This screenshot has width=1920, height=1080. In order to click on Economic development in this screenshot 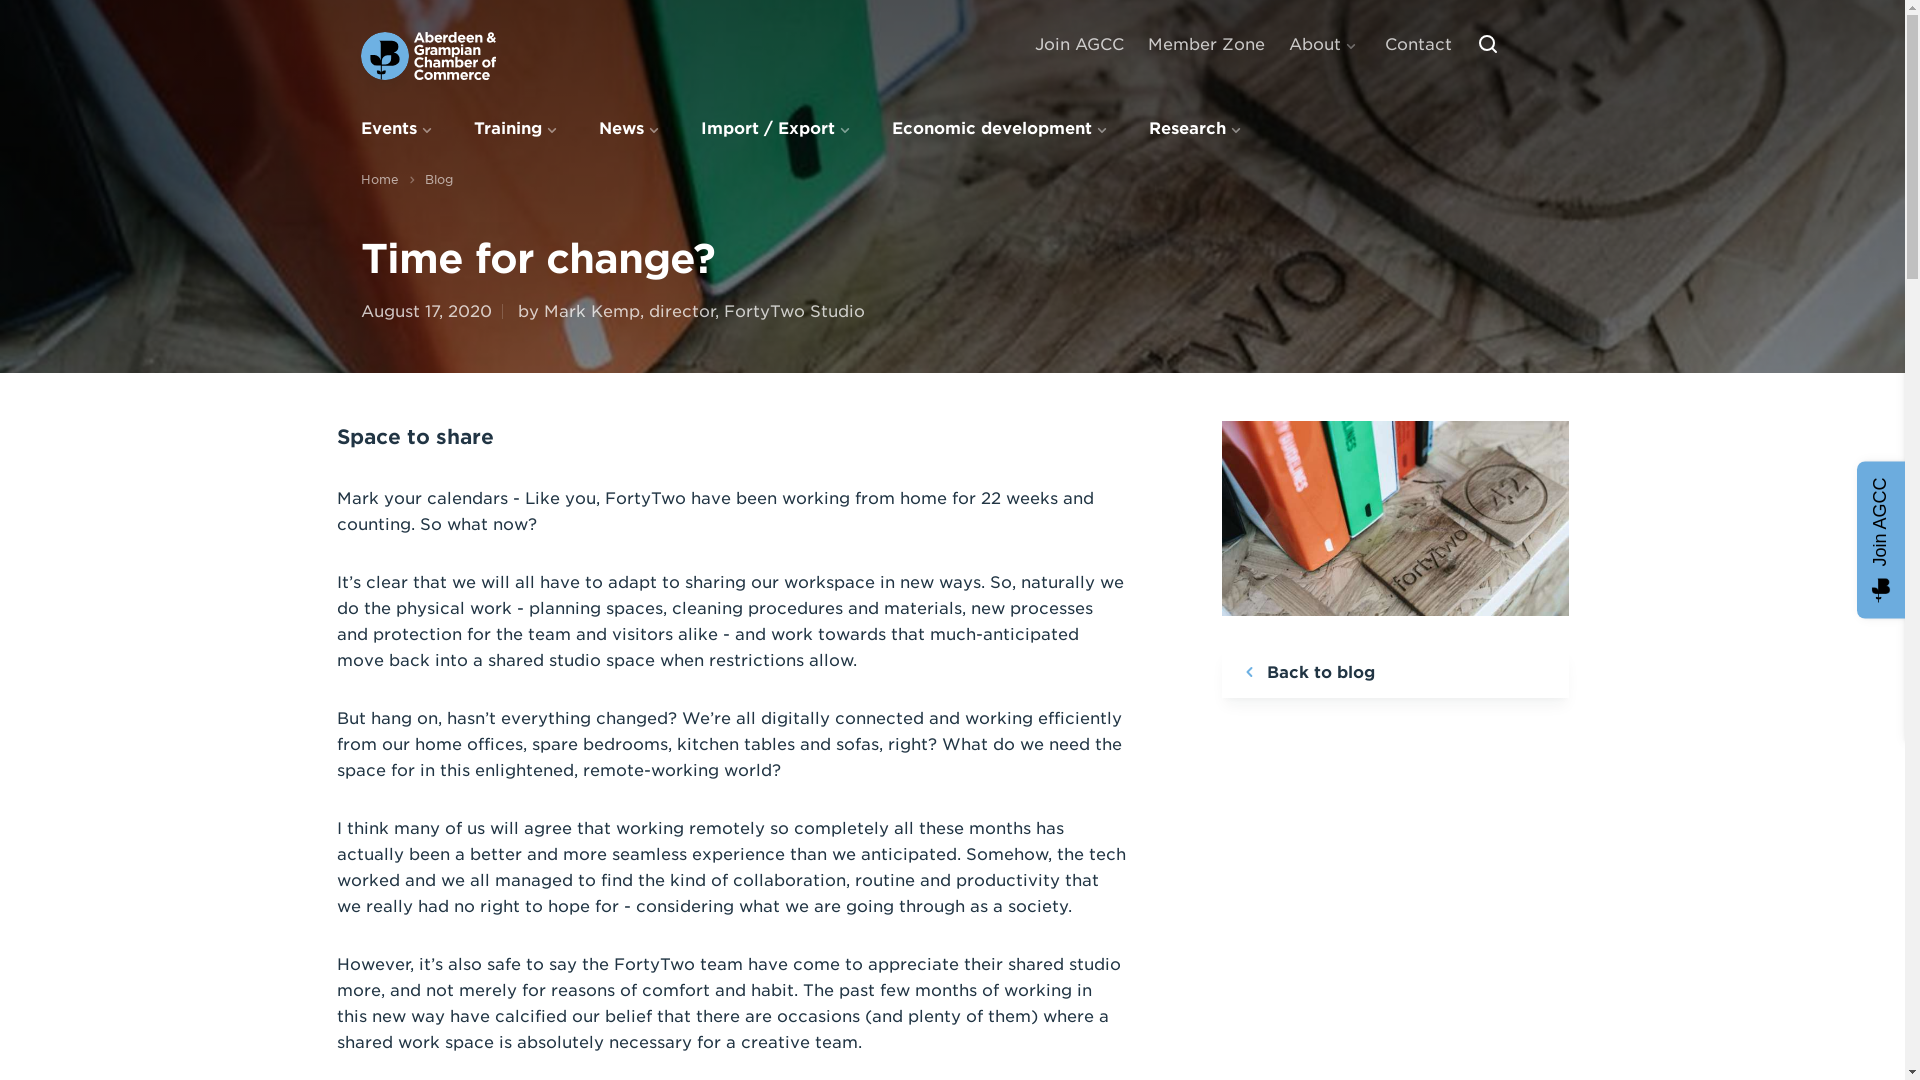, I will do `click(1002, 128)`.